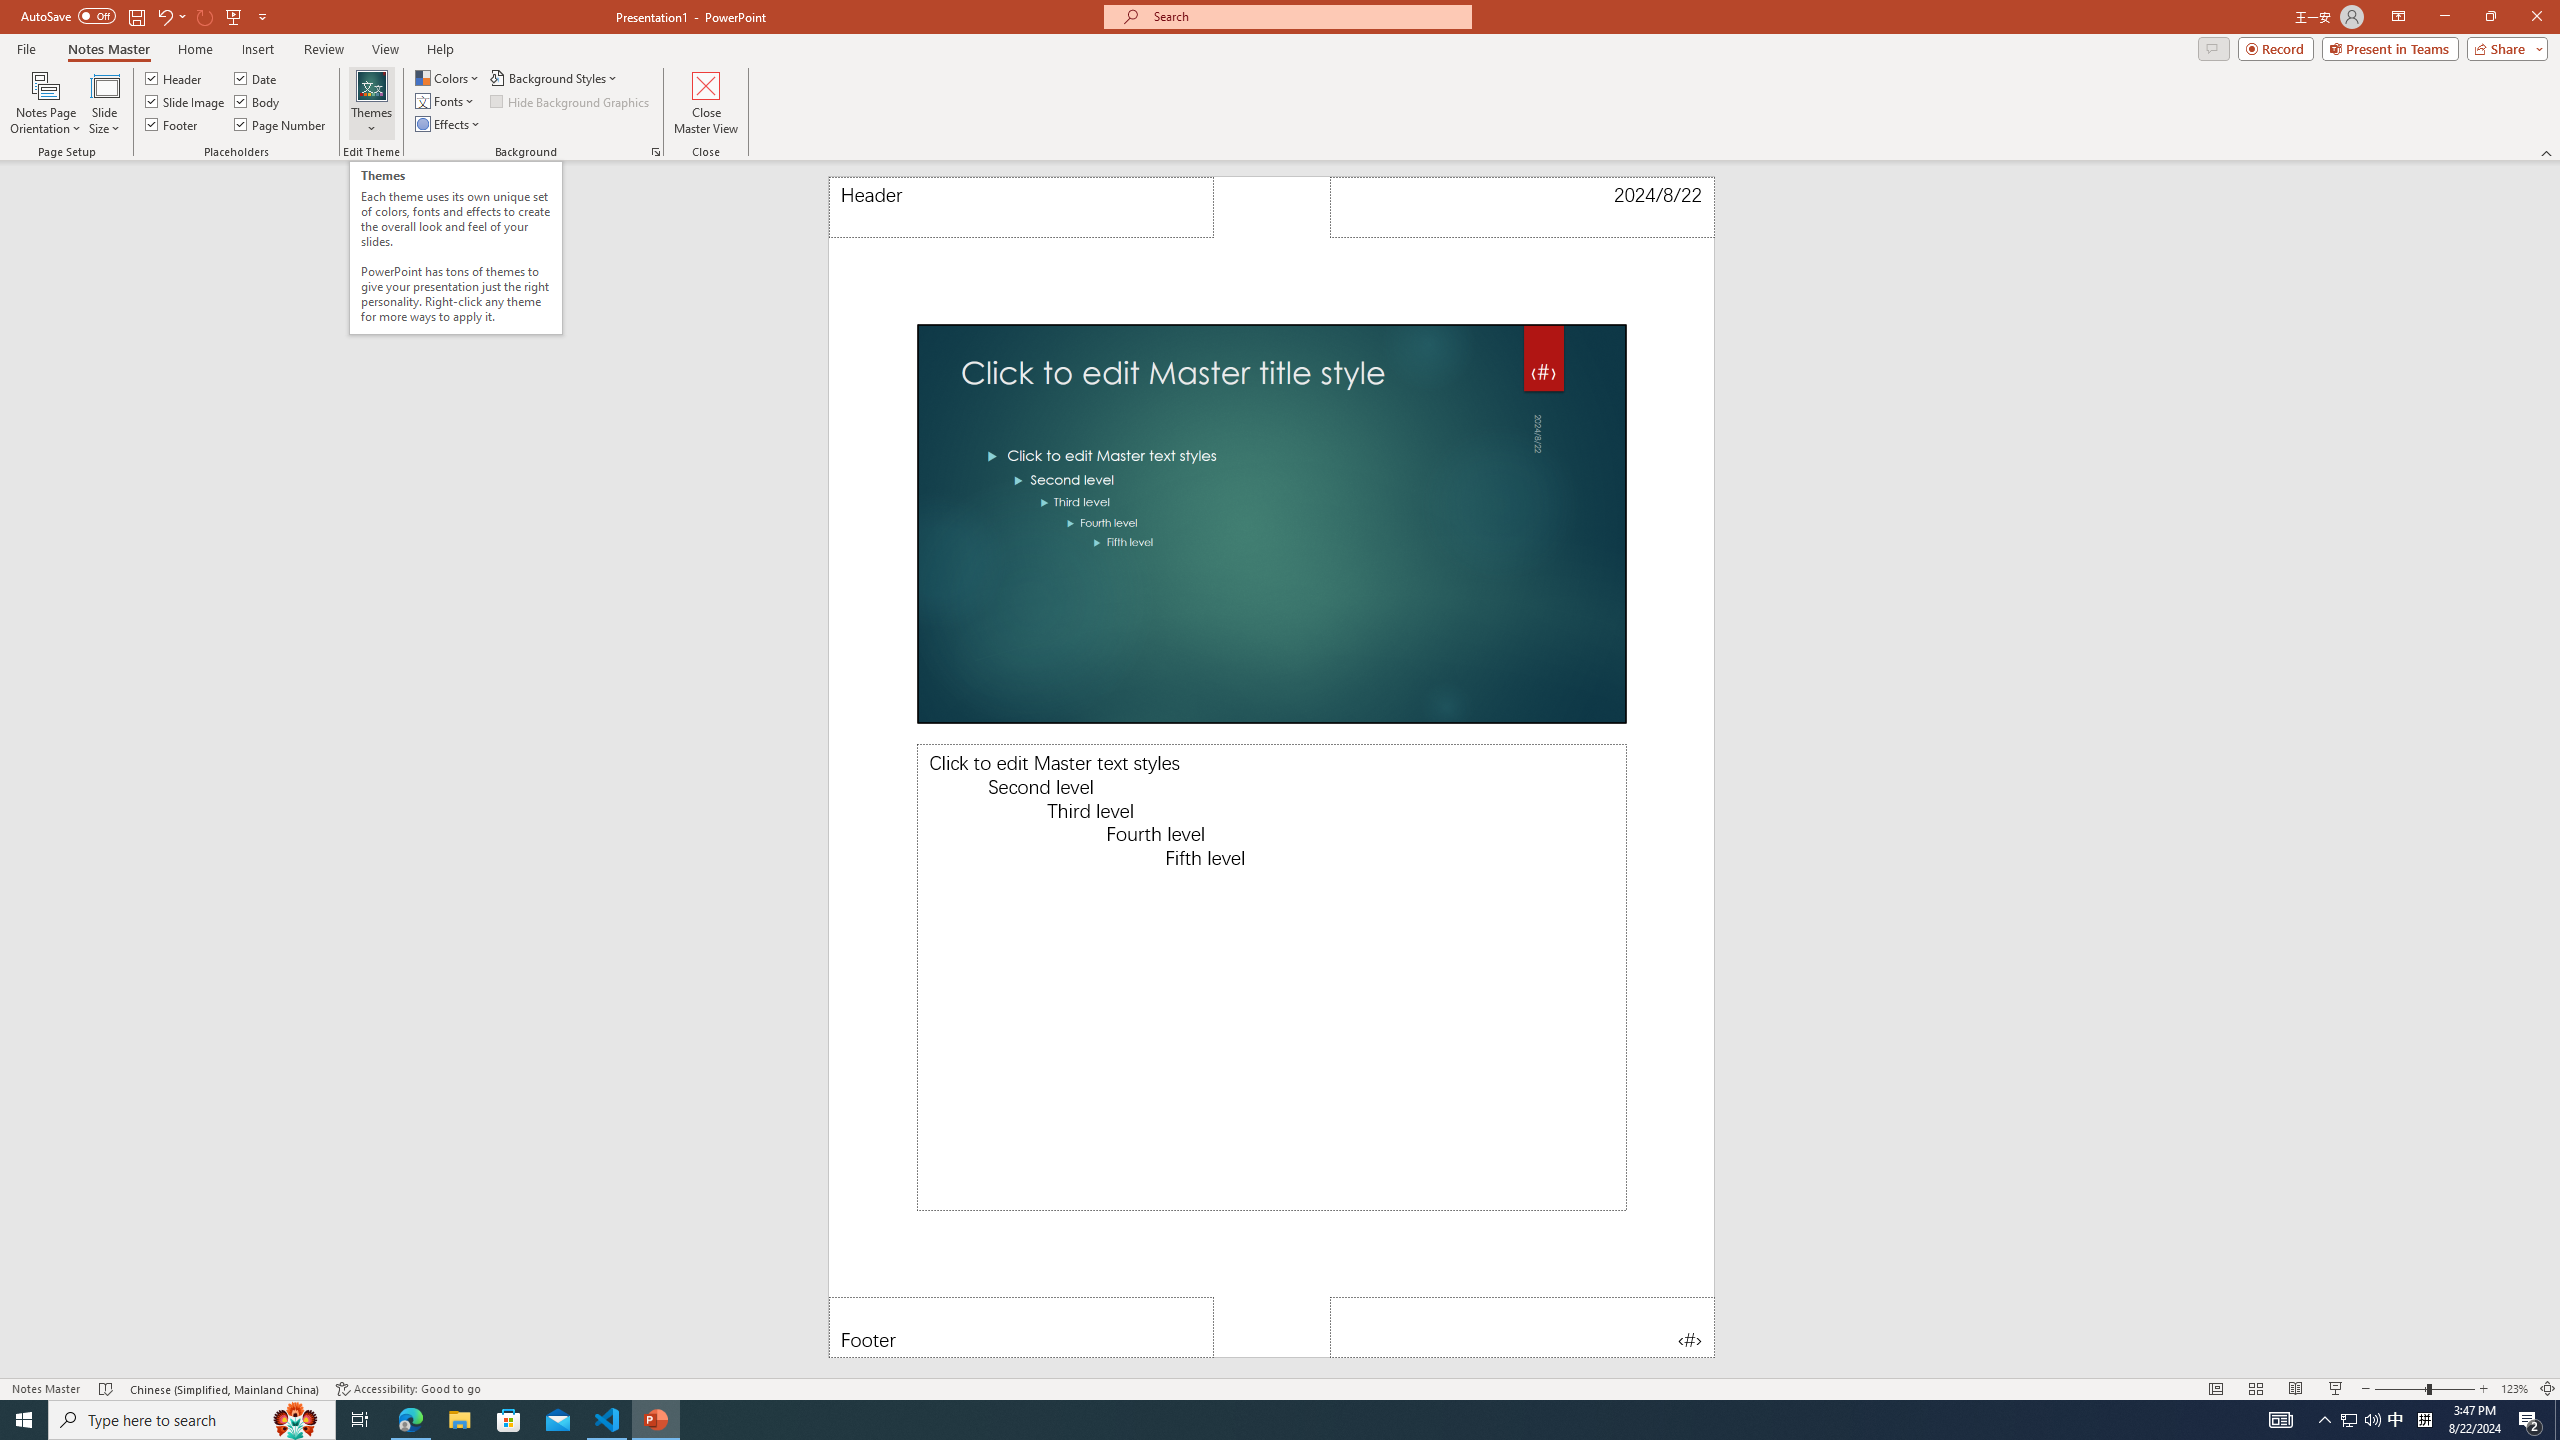 The width and height of the screenshot is (2560, 1440). I want to click on Effects, so click(449, 124).